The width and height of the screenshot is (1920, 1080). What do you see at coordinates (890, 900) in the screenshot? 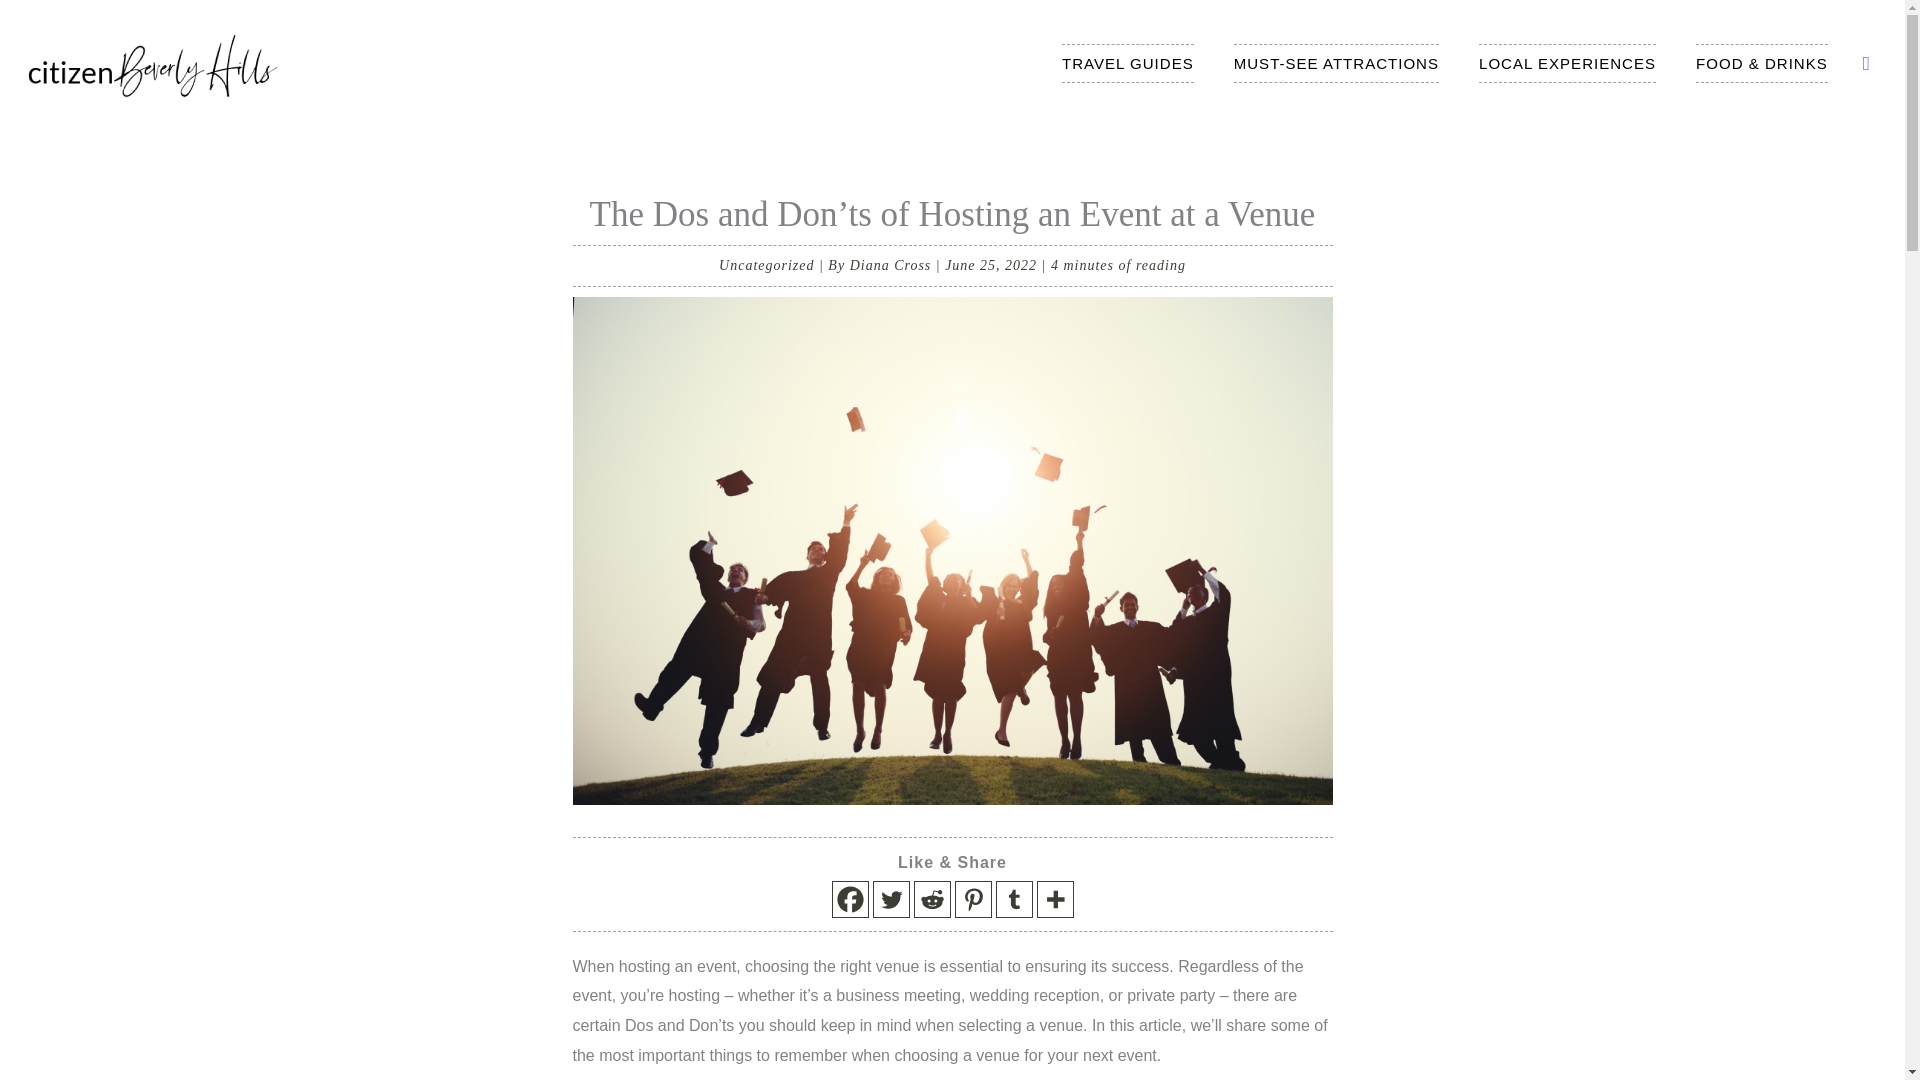
I see `Twitter` at bounding box center [890, 900].